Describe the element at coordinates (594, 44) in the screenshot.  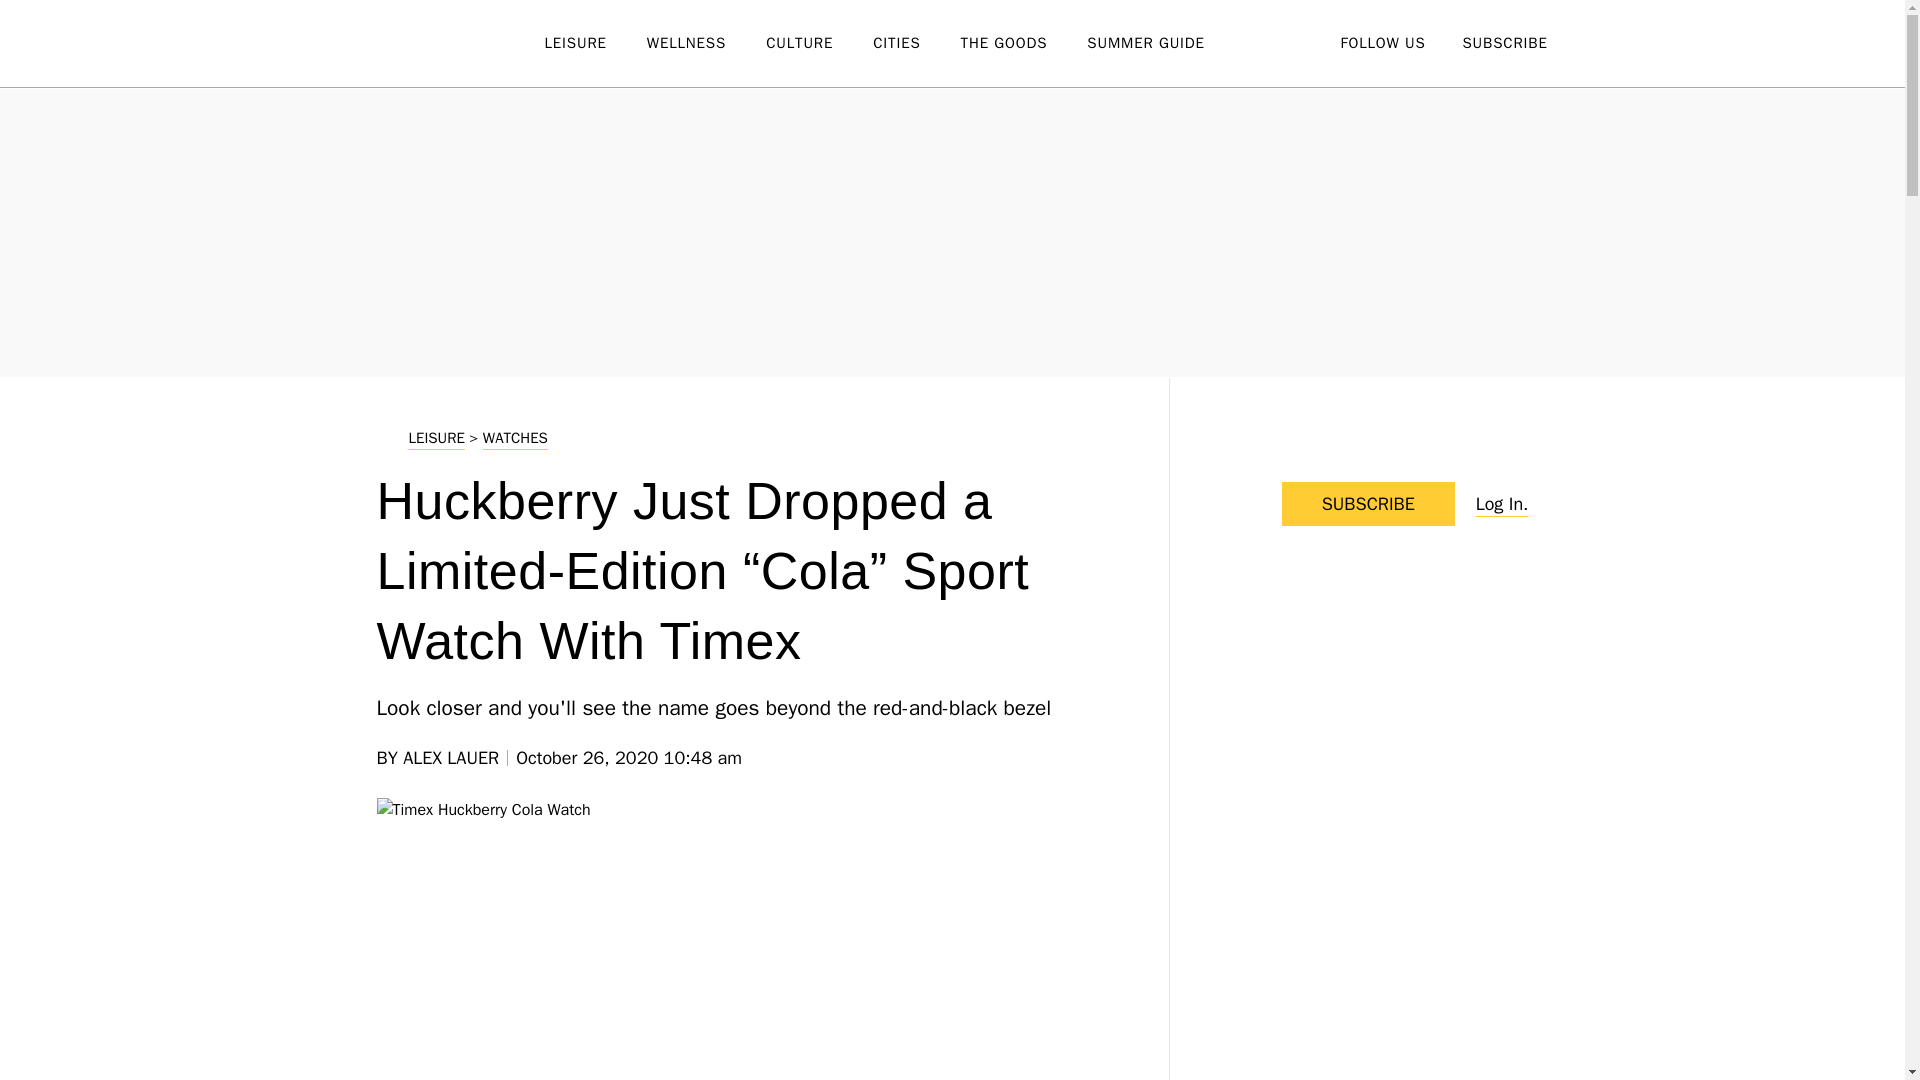
I see `LEISURE` at that location.